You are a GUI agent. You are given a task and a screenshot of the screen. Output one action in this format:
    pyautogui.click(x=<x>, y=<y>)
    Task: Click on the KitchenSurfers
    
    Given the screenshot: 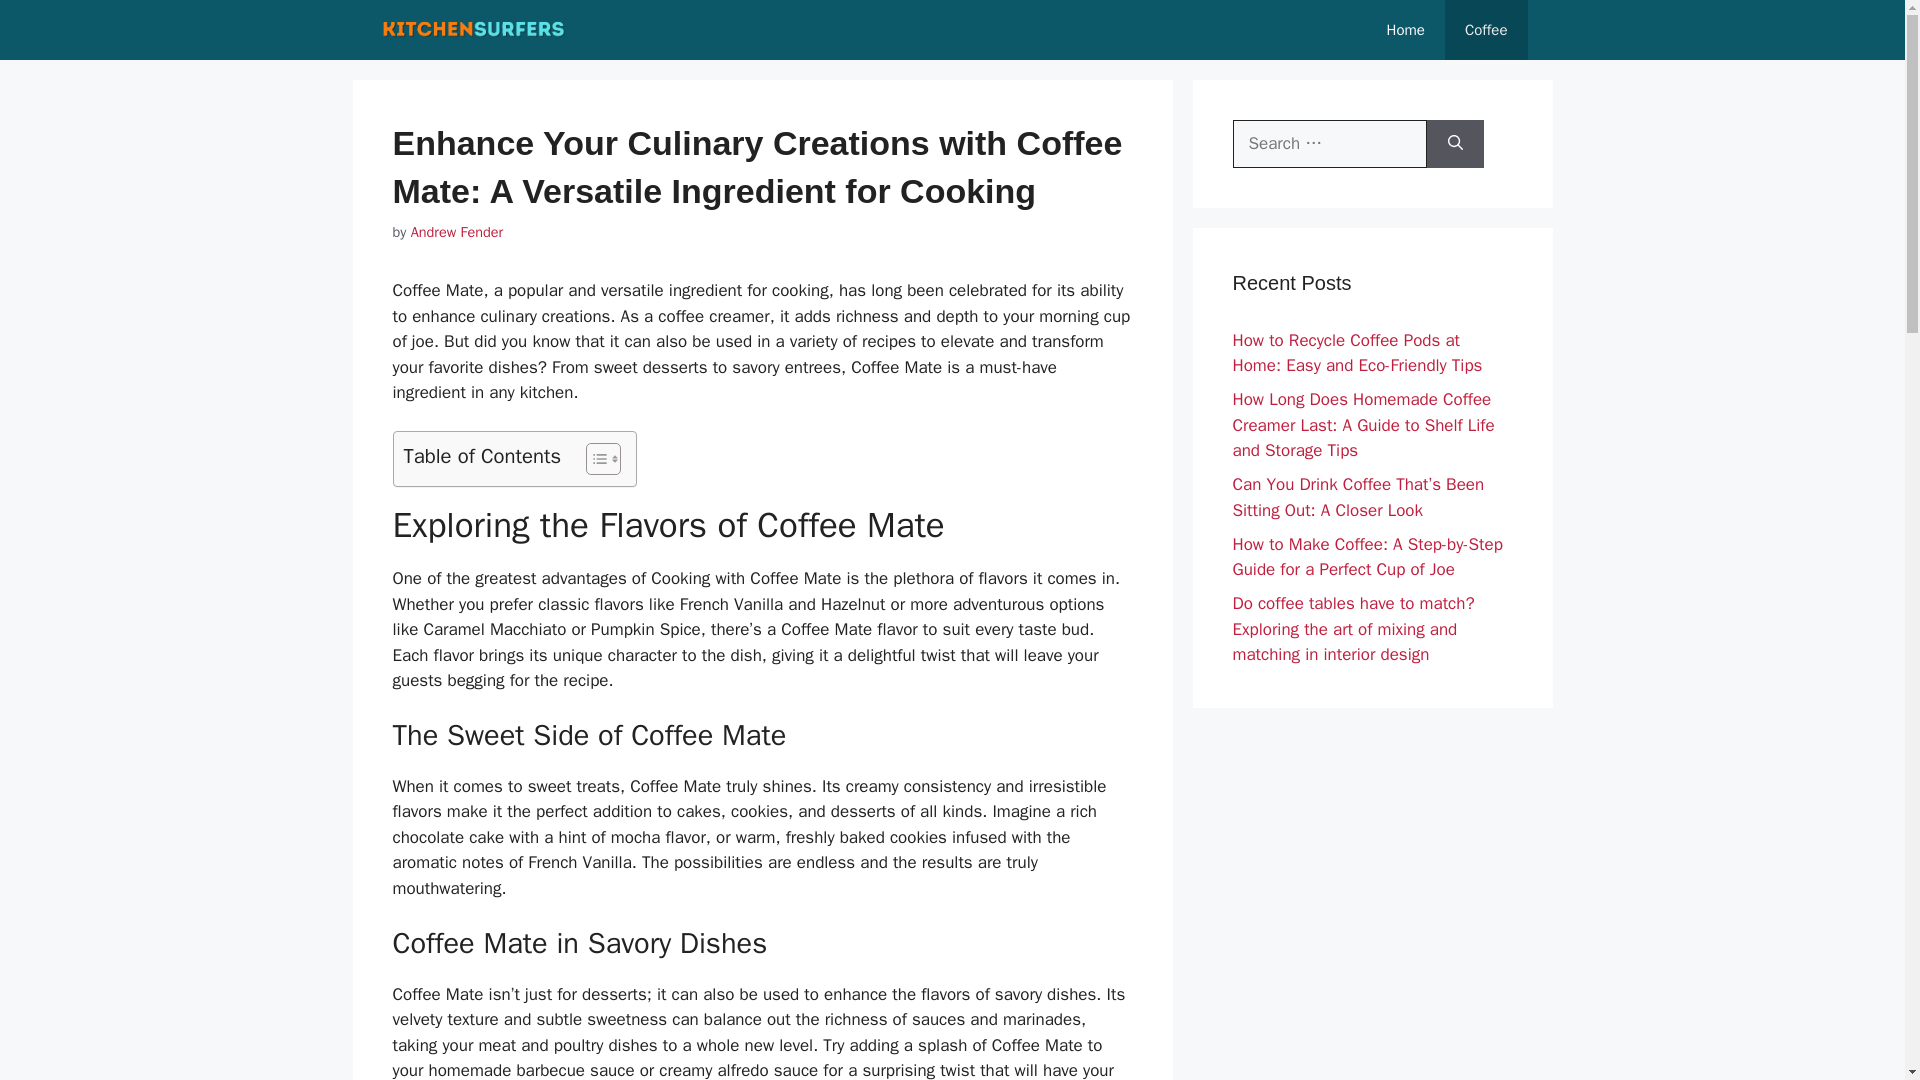 What is the action you would take?
    pyautogui.click(x=474, y=30)
    